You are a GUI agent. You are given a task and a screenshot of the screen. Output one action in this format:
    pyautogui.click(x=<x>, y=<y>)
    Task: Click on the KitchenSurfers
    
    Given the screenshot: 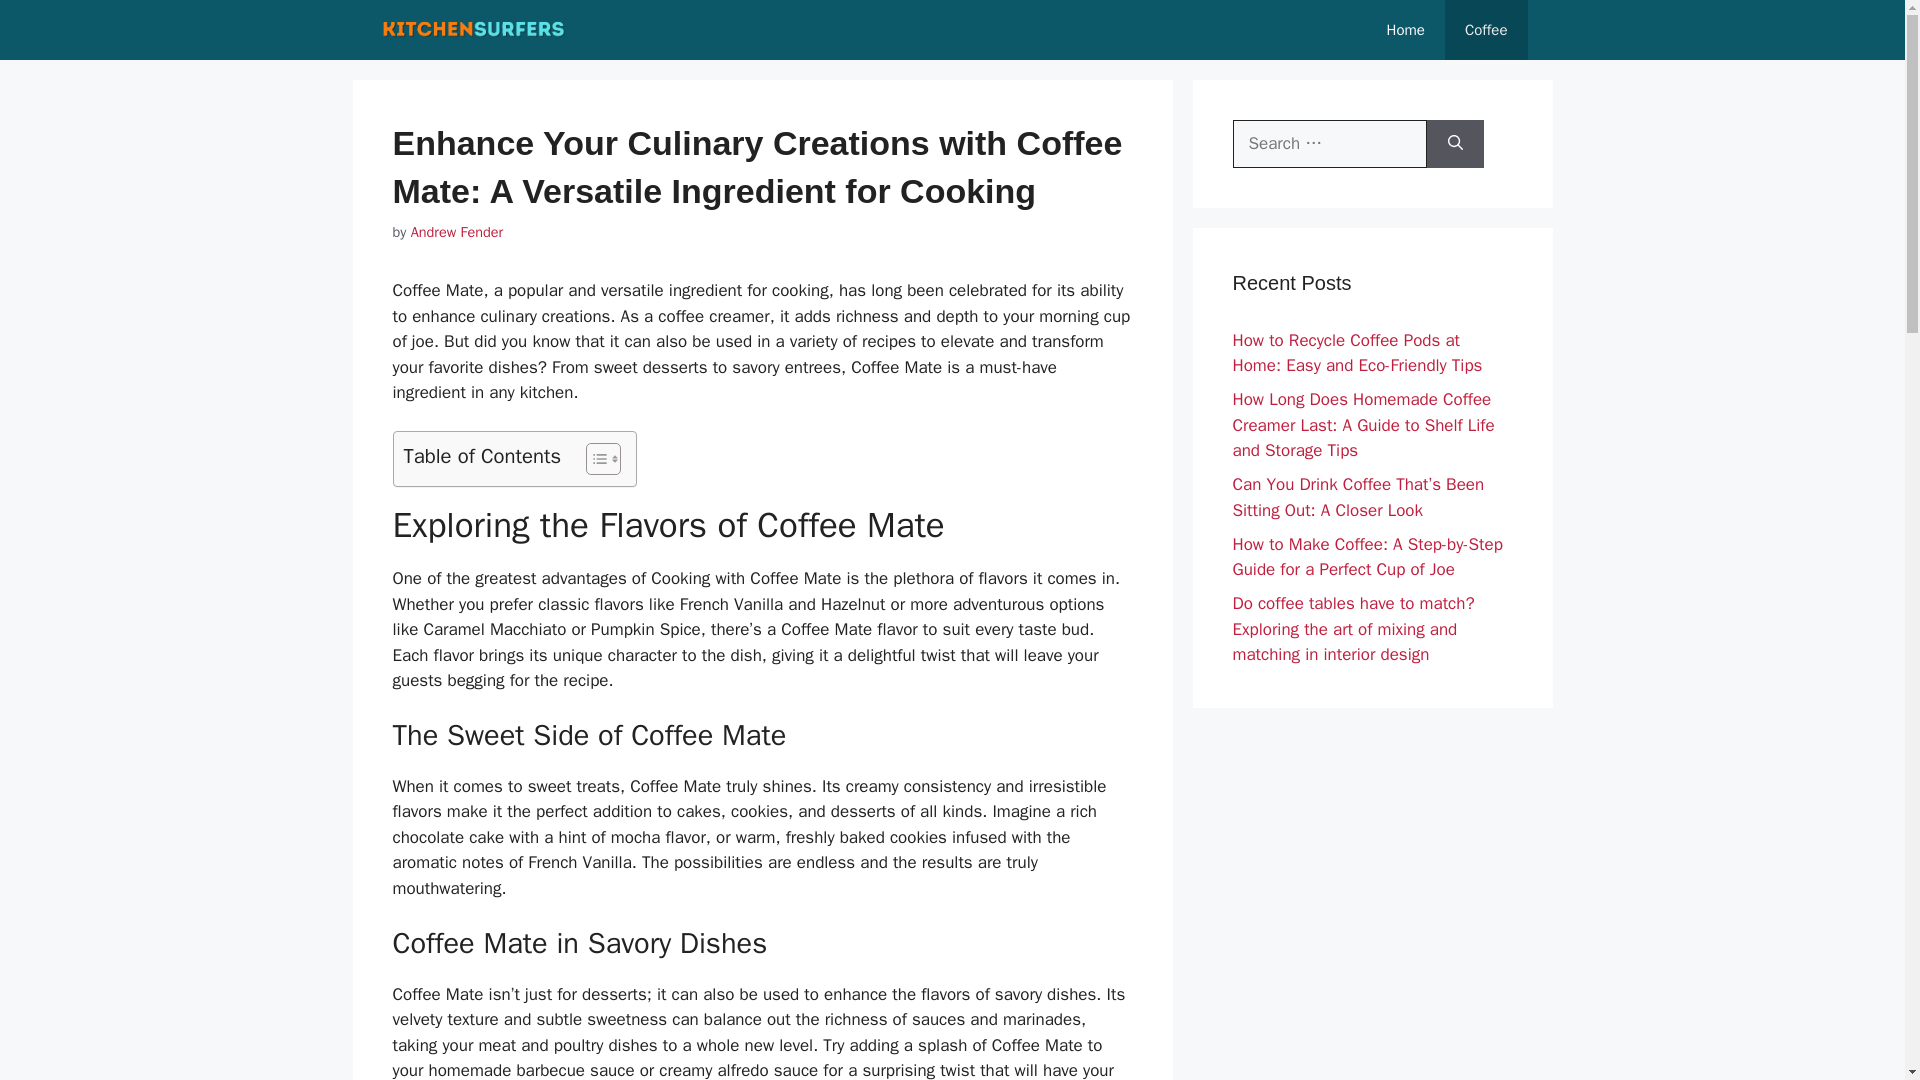 What is the action you would take?
    pyautogui.click(x=474, y=30)
    